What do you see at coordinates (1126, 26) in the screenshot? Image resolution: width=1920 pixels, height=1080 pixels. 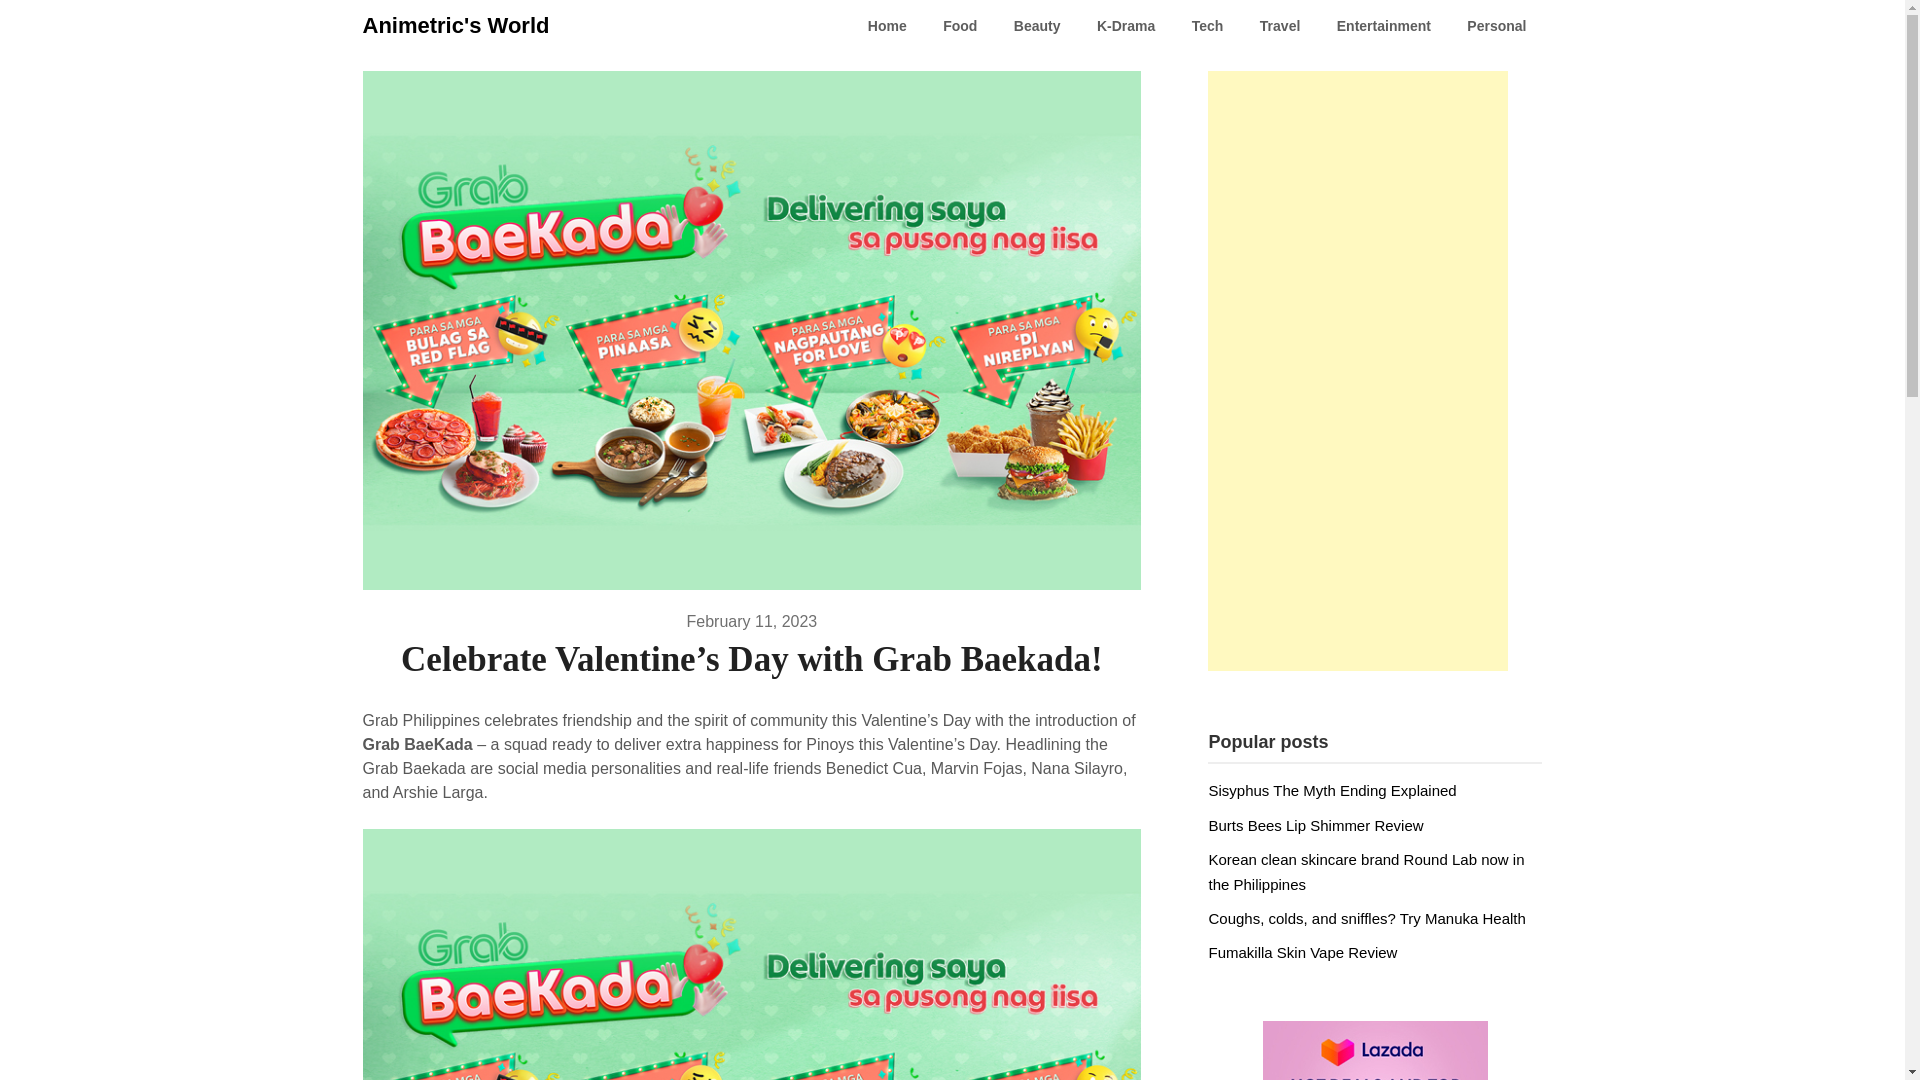 I see `K-Drama` at bounding box center [1126, 26].